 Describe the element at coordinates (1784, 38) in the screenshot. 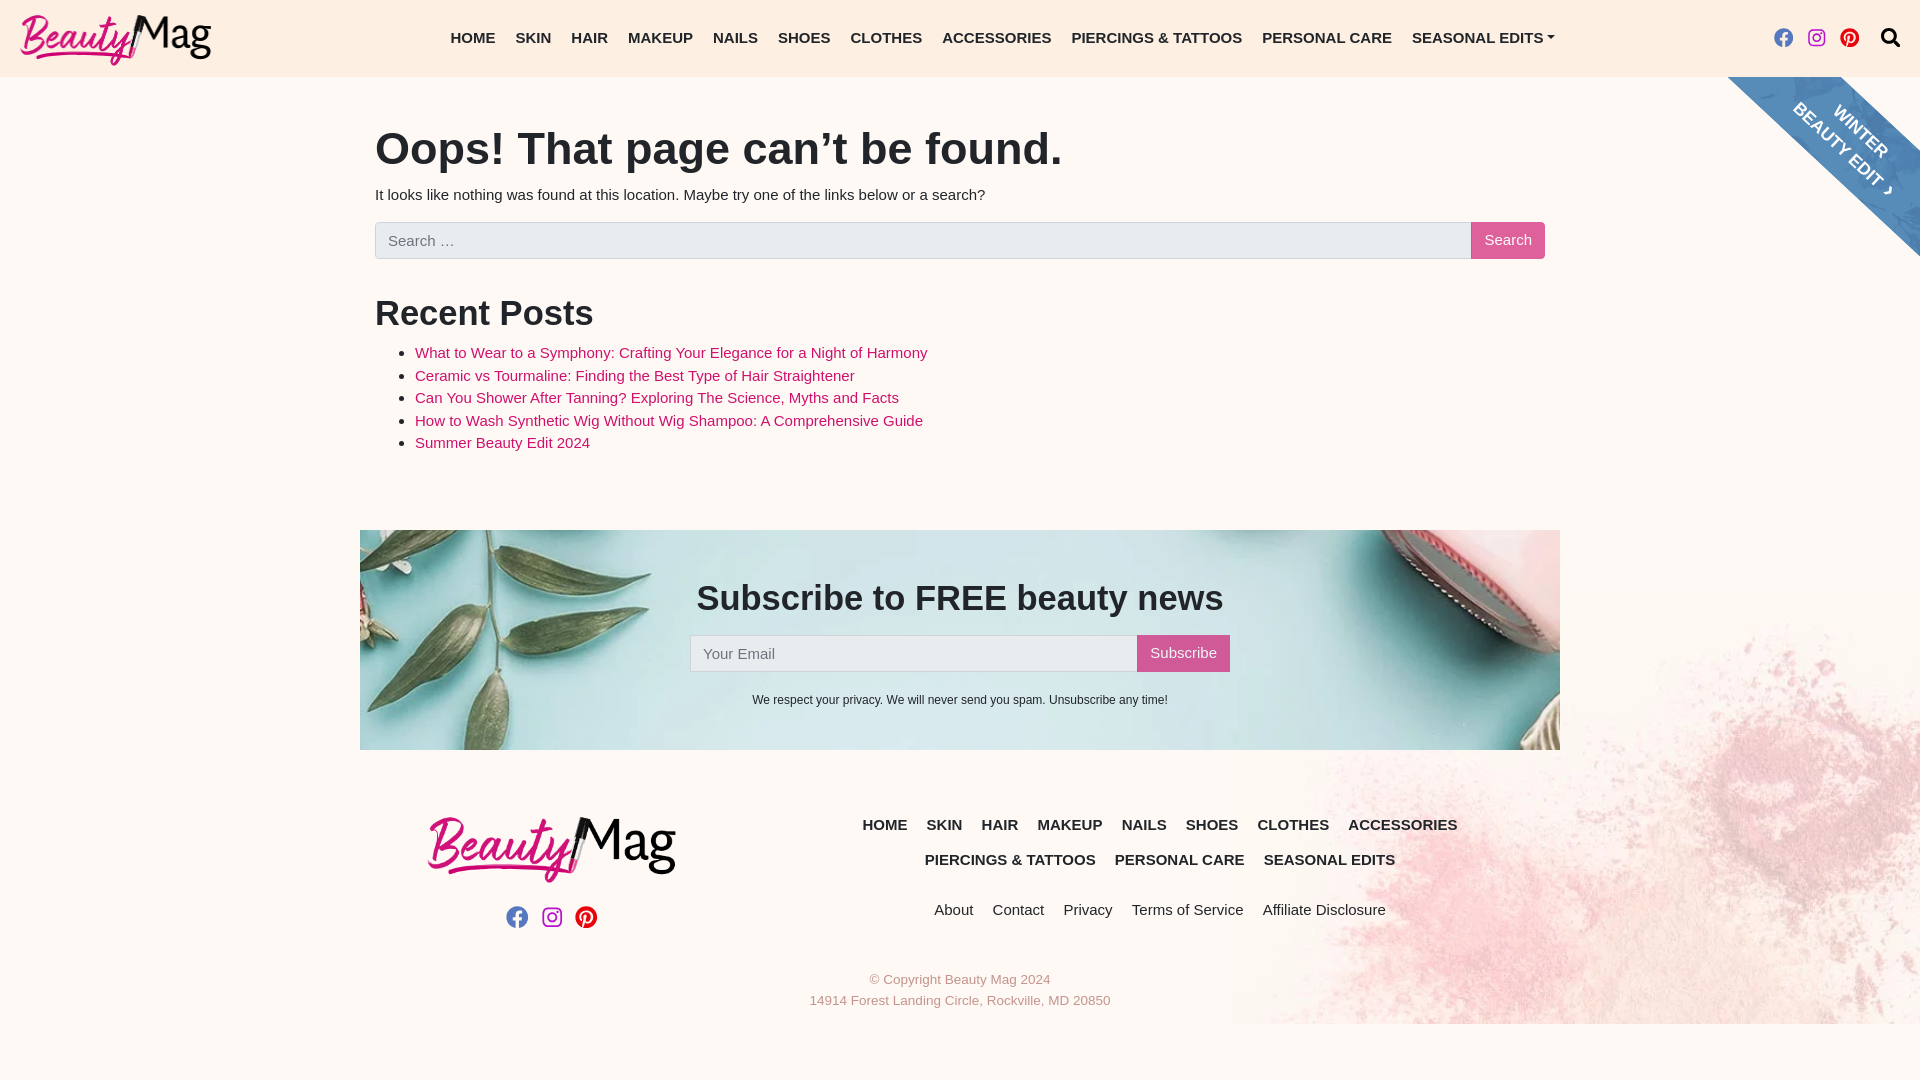

I see `Follow Us on Facebook` at that location.